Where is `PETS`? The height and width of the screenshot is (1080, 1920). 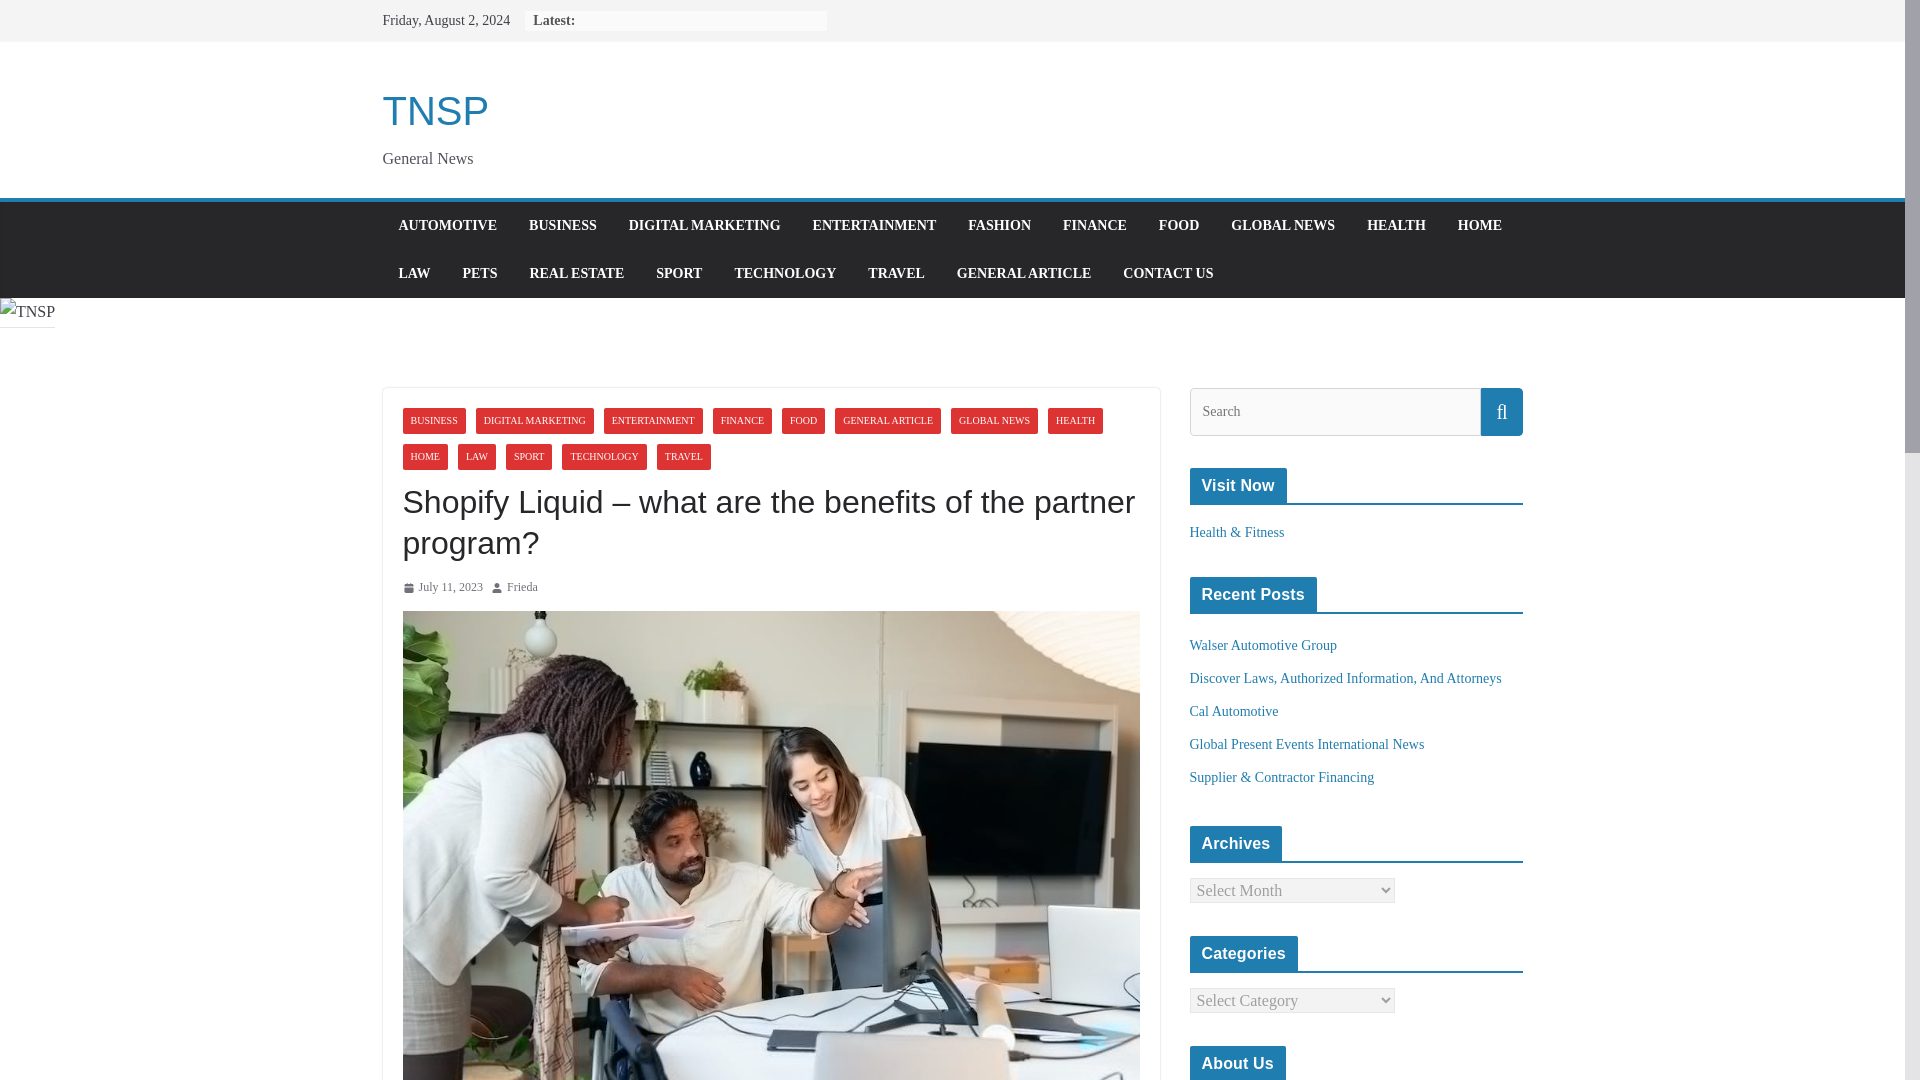 PETS is located at coordinates (480, 274).